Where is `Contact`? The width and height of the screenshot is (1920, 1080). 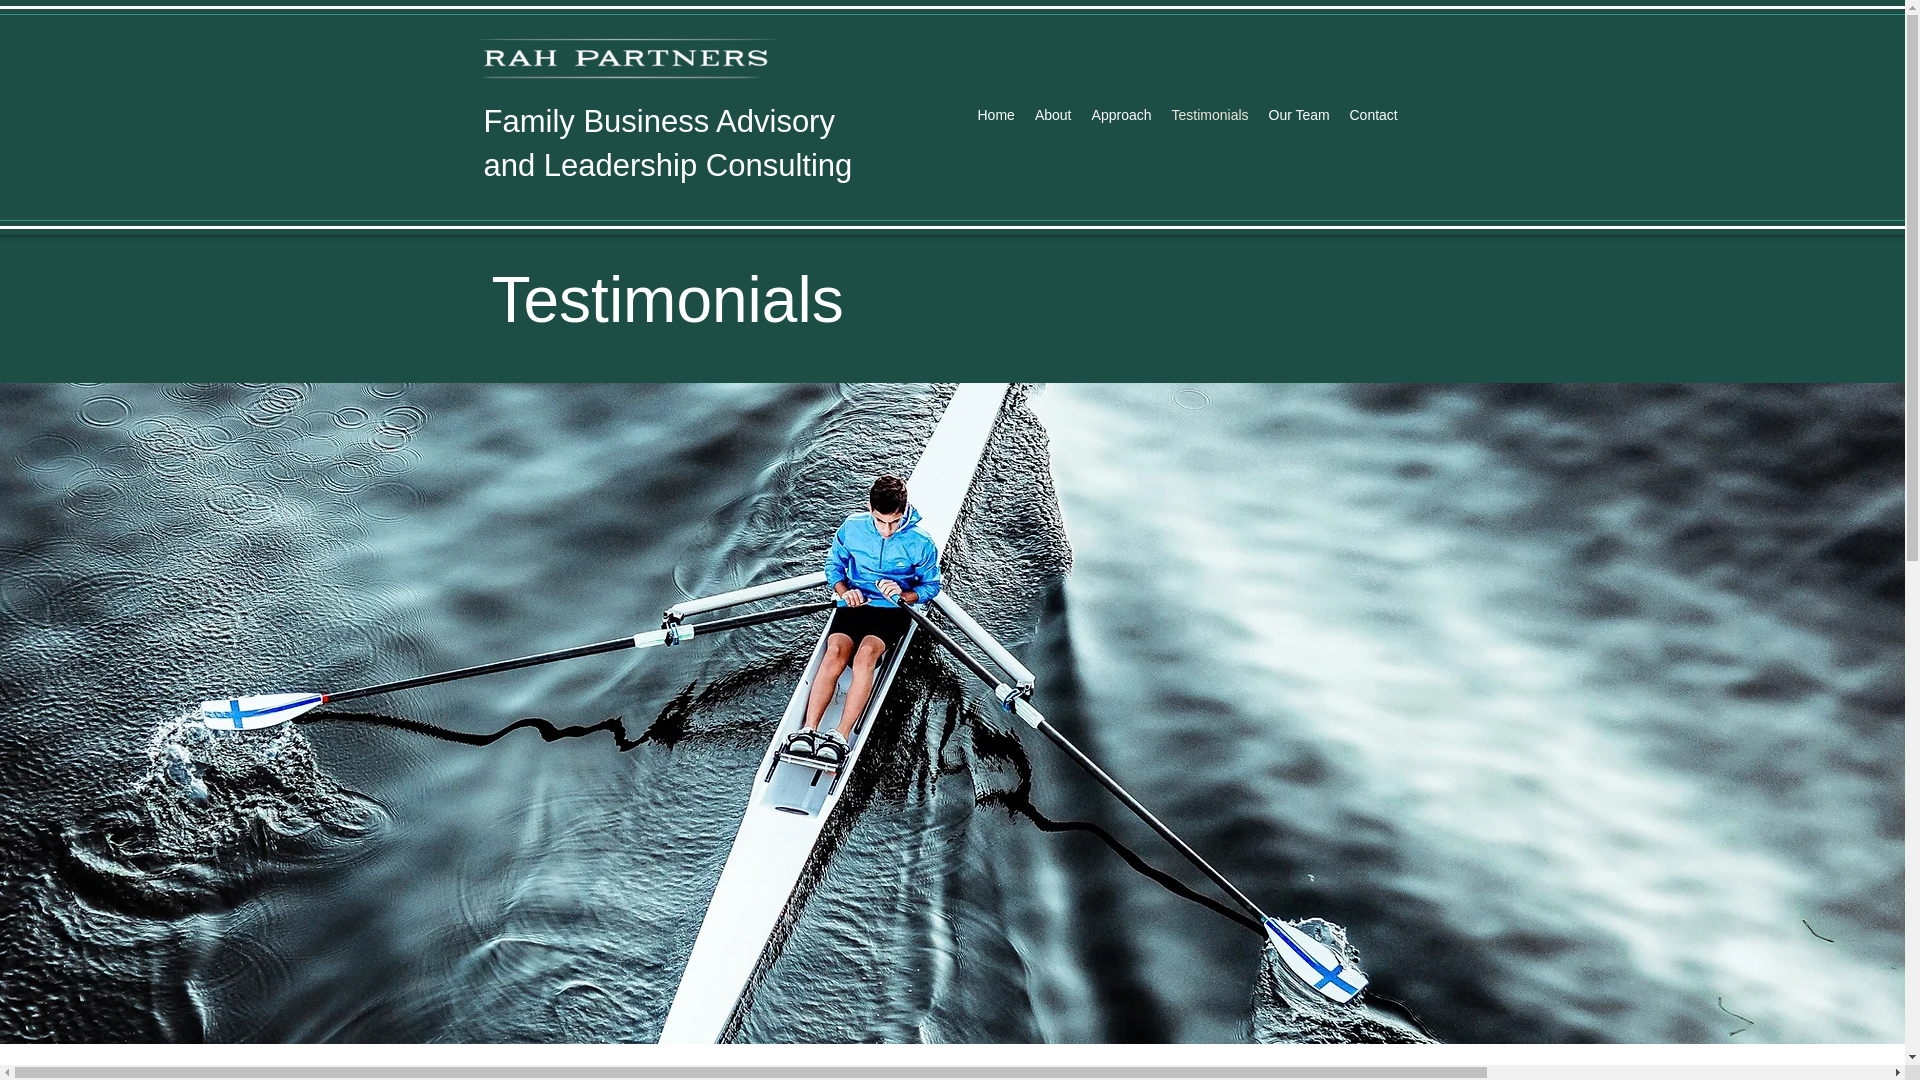 Contact is located at coordinates (668, 142).